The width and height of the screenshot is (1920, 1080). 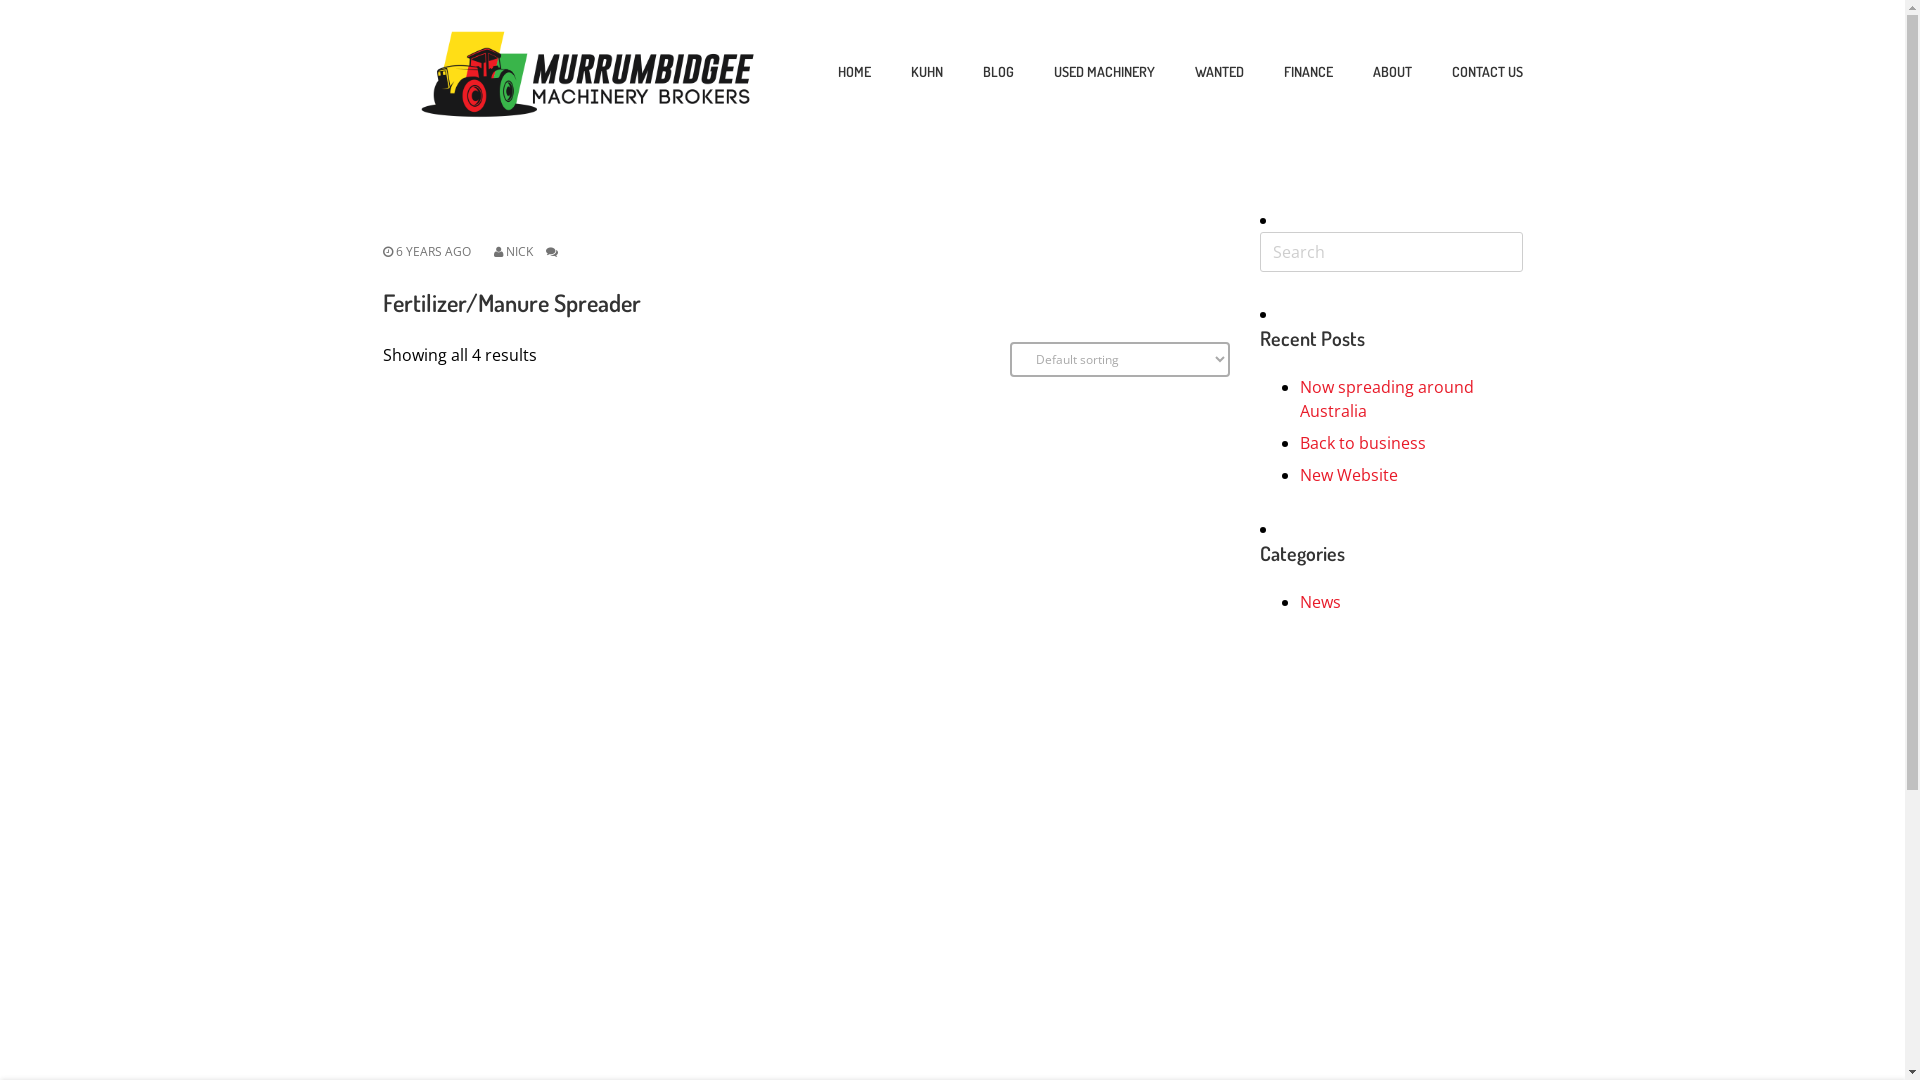 I want to click on ABOUT, so click(x=1392, y=72).